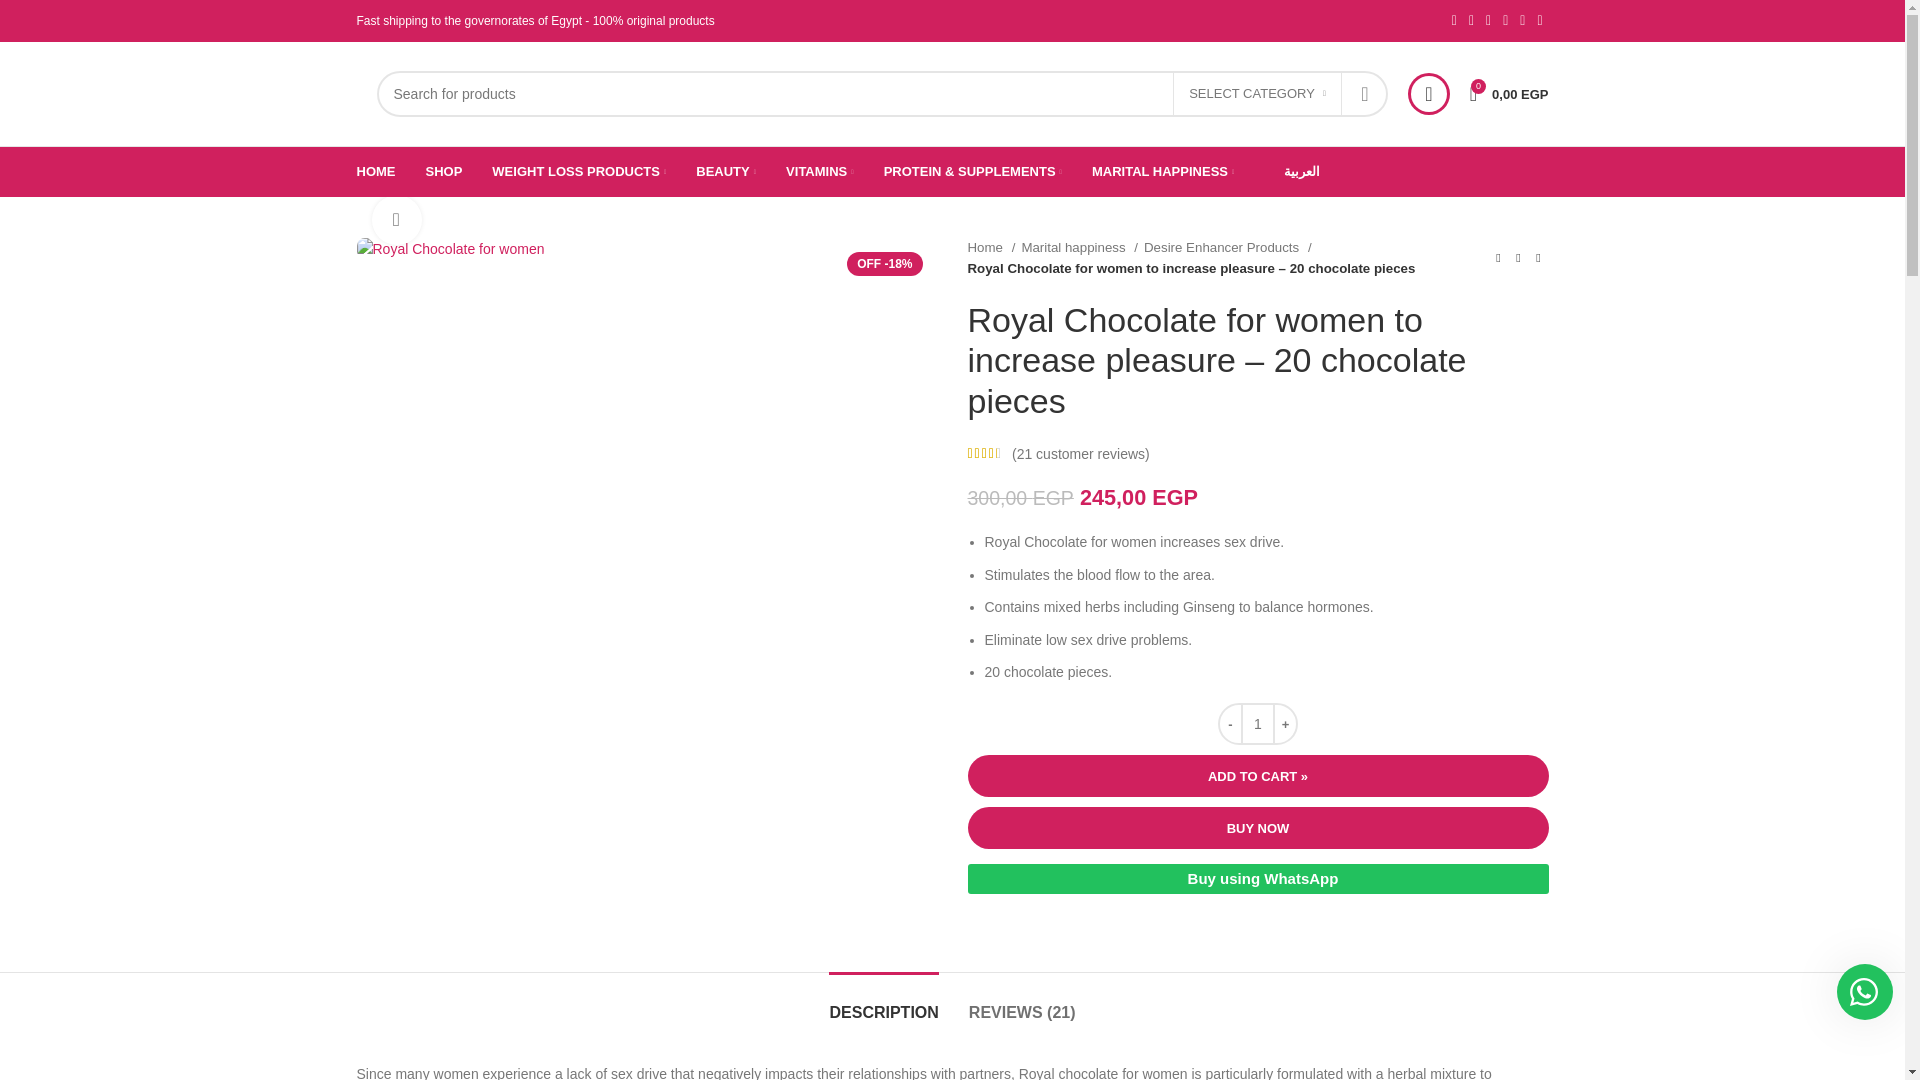 This screenshot has width=1920, height=1080. What do you see at coordinates (1428, 94) in the screenshot?
I see `My account` at bounding box center [1428, 94].